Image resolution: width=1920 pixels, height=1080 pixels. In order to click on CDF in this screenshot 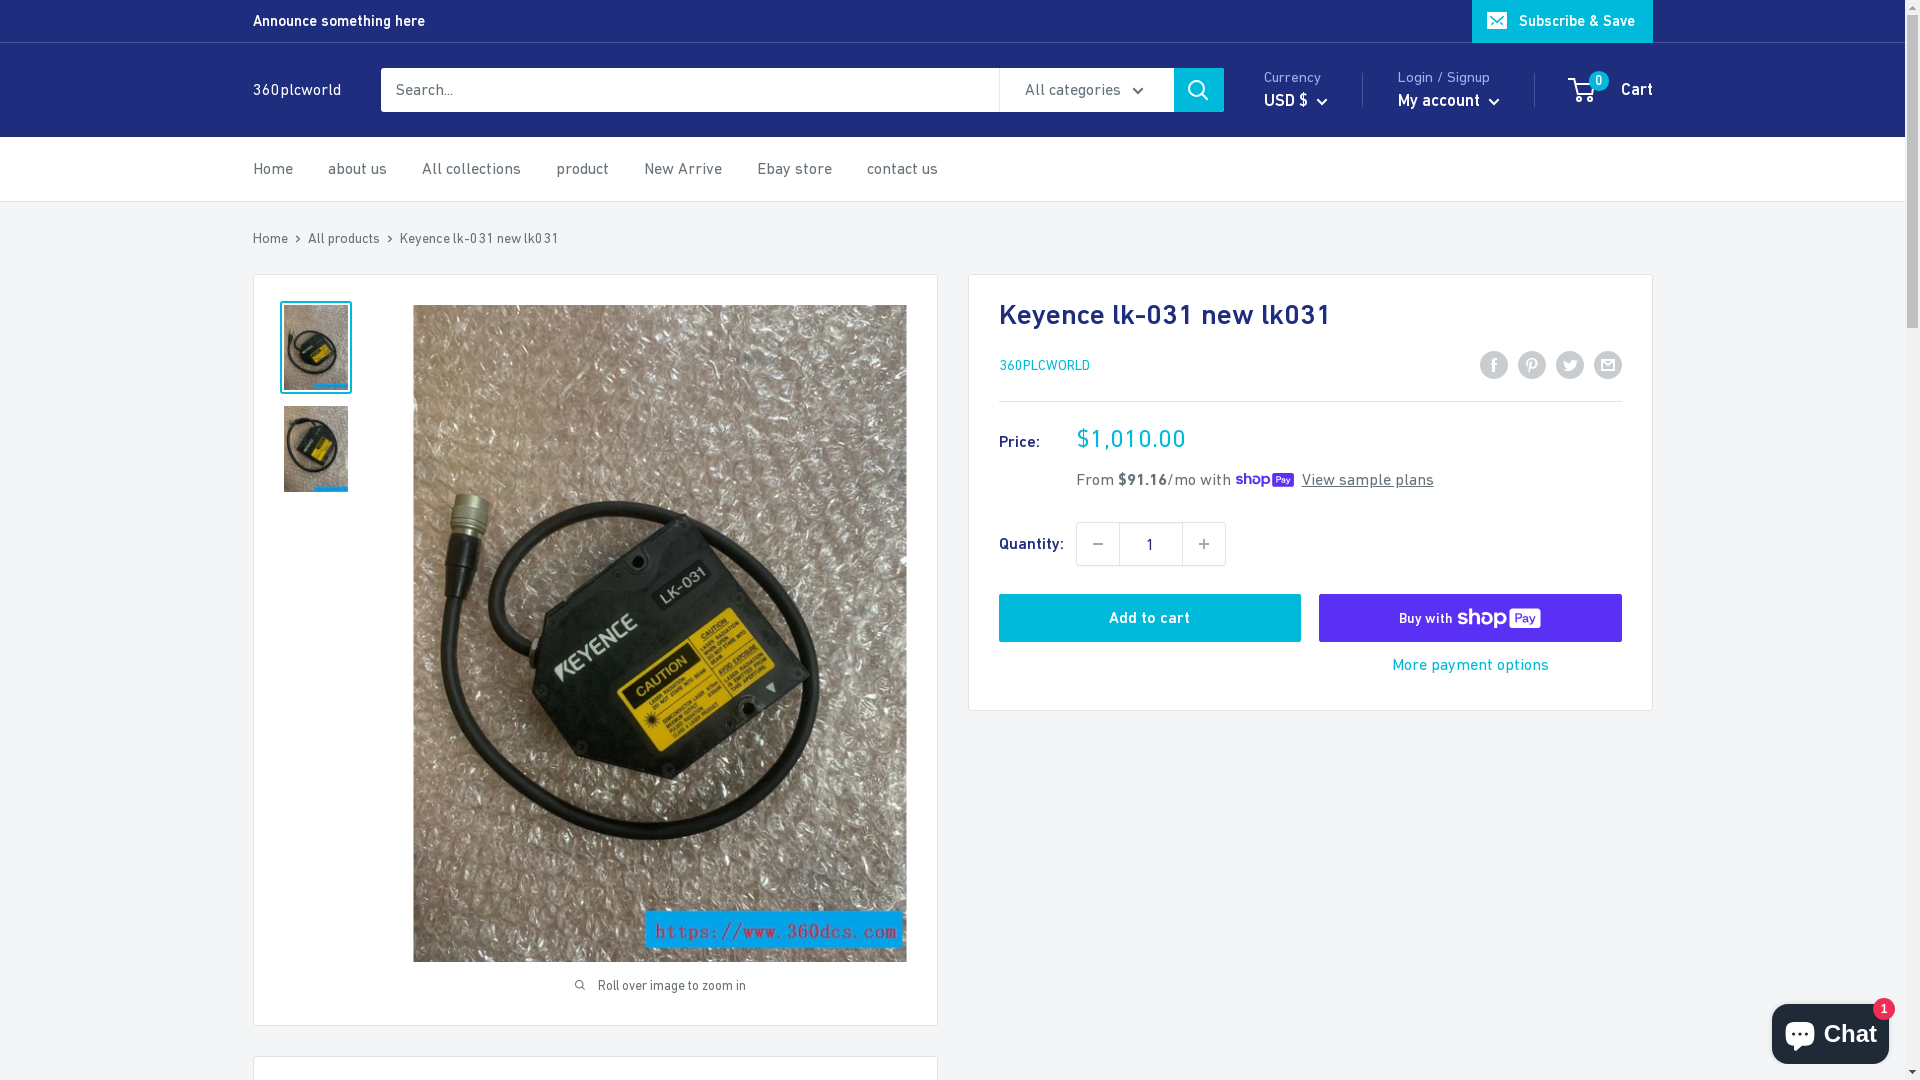, I will do `click(1326, 915)`.